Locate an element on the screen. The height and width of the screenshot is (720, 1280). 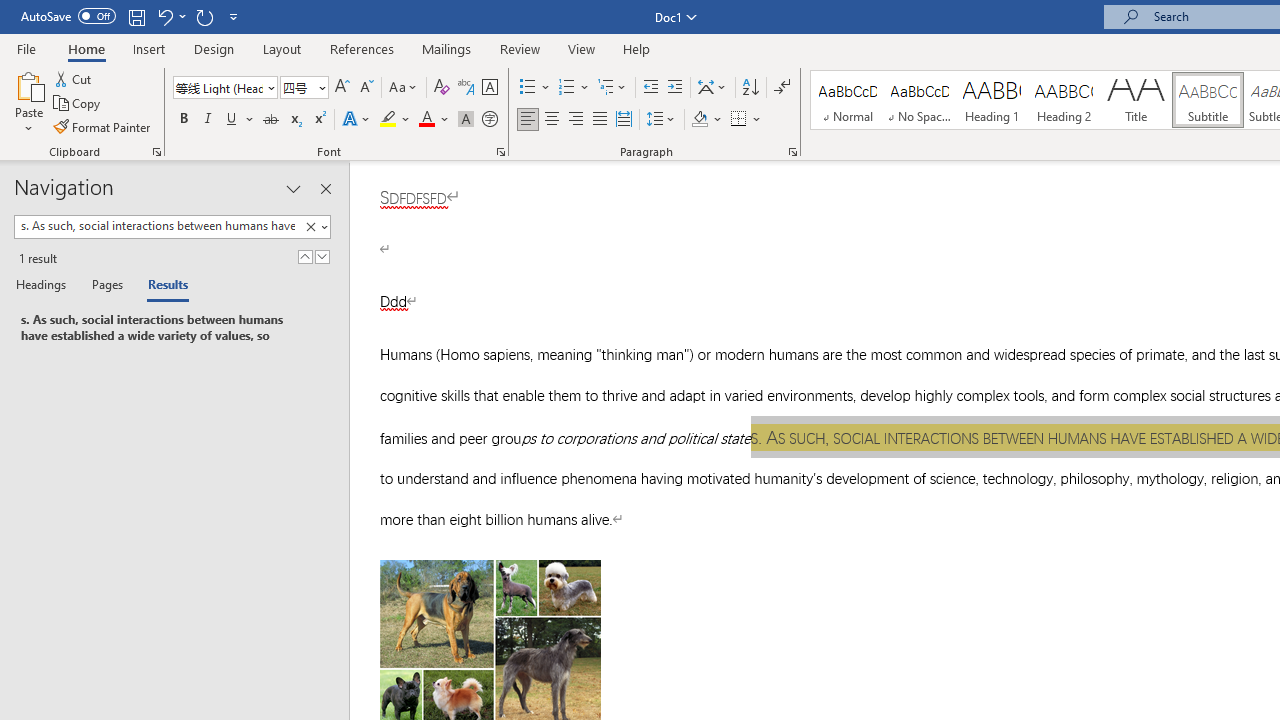
Line and Paragraph Spacing is located at coordinates (661, 120).